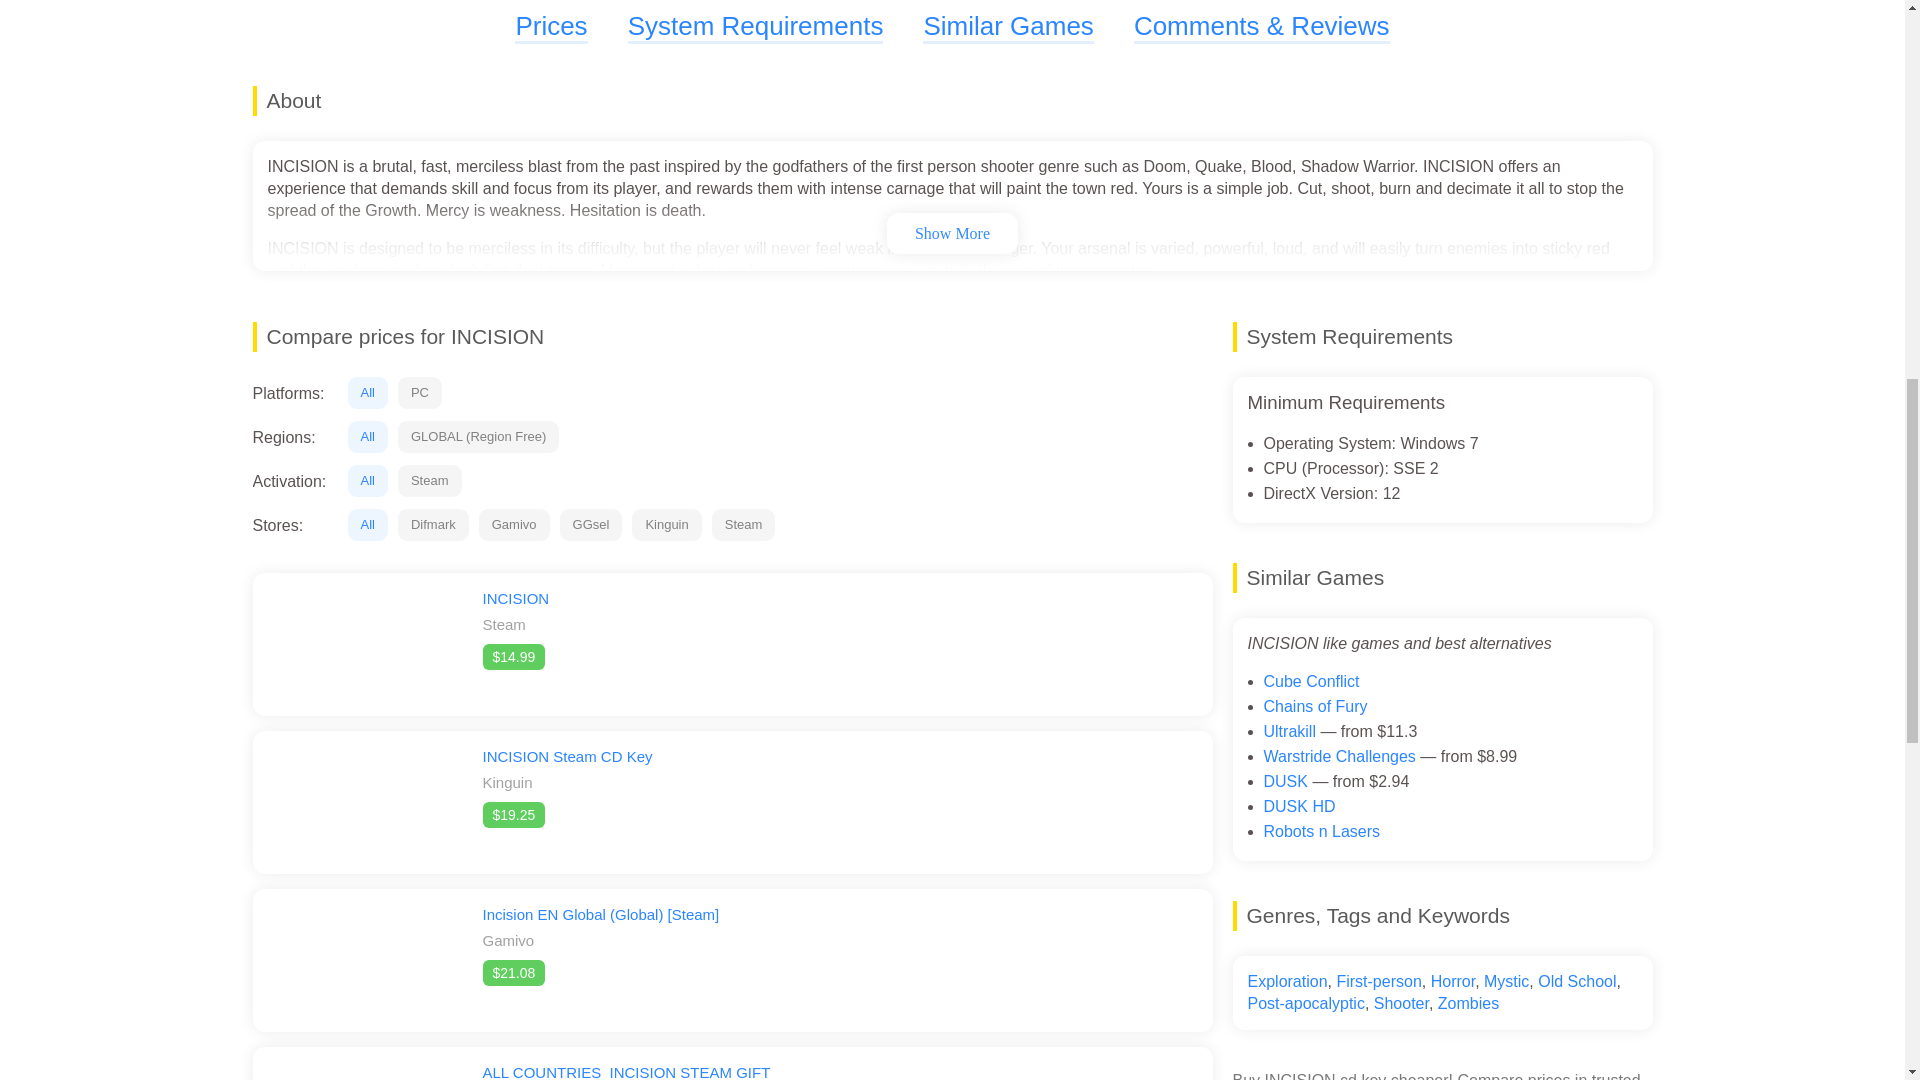 The width and height of the screenshot is (1920, 1080). Describe the element at coordinates (755, 27) in the screenshot. I see `System Requirements` at that location.